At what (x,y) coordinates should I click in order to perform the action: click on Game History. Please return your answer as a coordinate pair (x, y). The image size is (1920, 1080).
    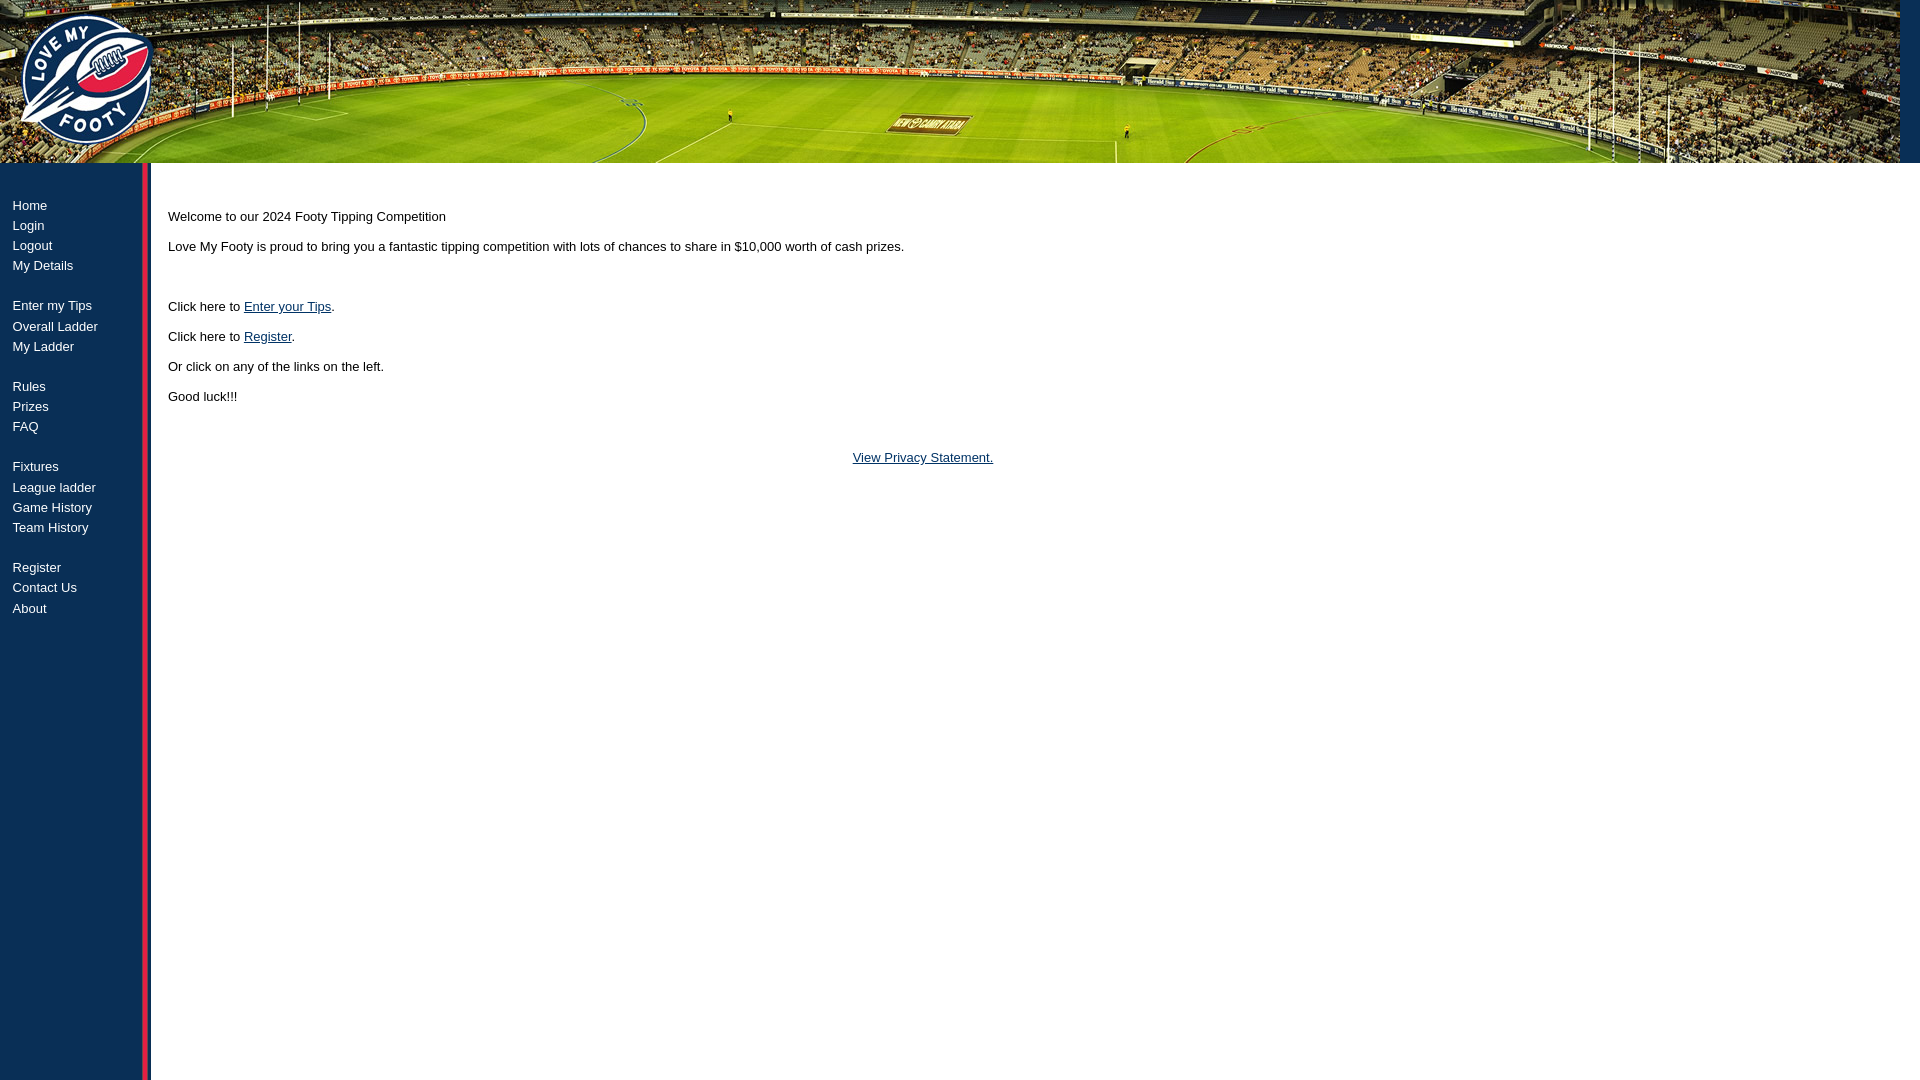
    Looking at the image, I should click on (77, 506).